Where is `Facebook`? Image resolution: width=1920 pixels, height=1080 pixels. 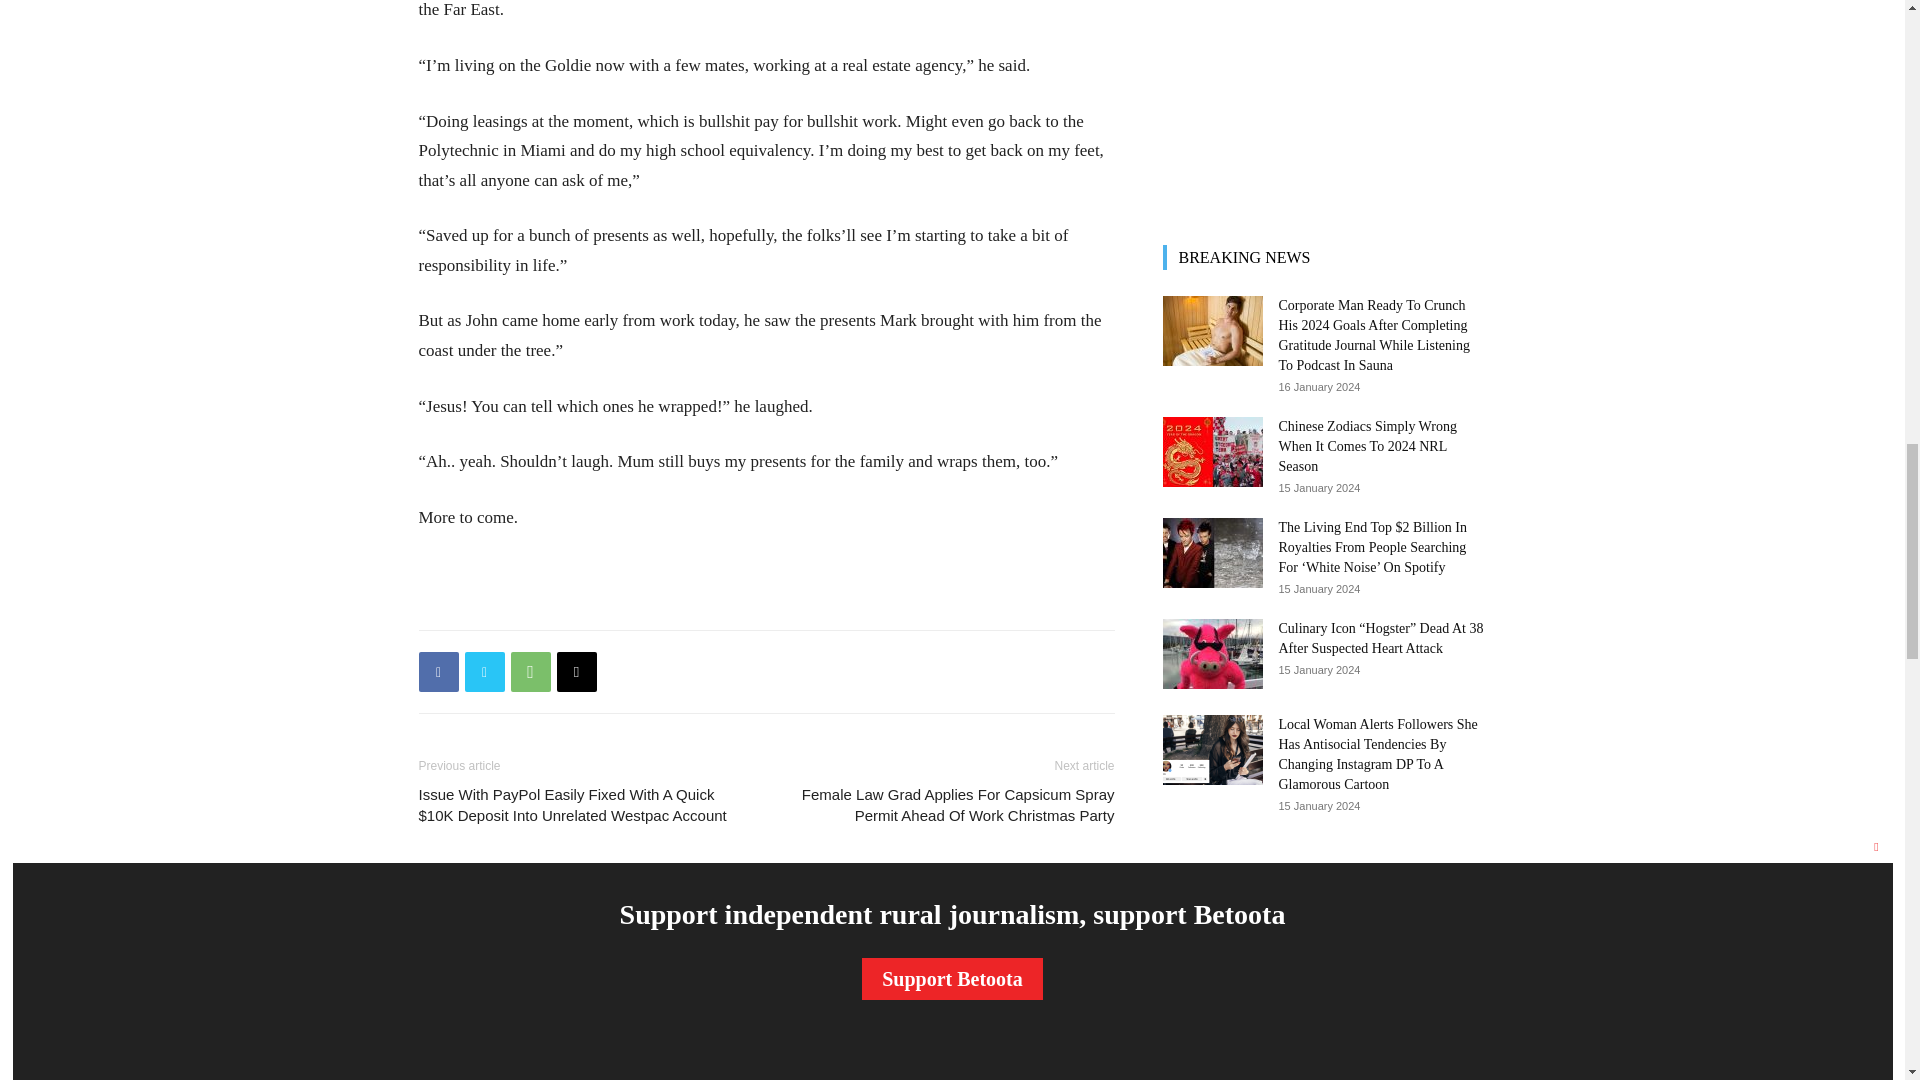
Facebook is located at coordinates (438, 672).